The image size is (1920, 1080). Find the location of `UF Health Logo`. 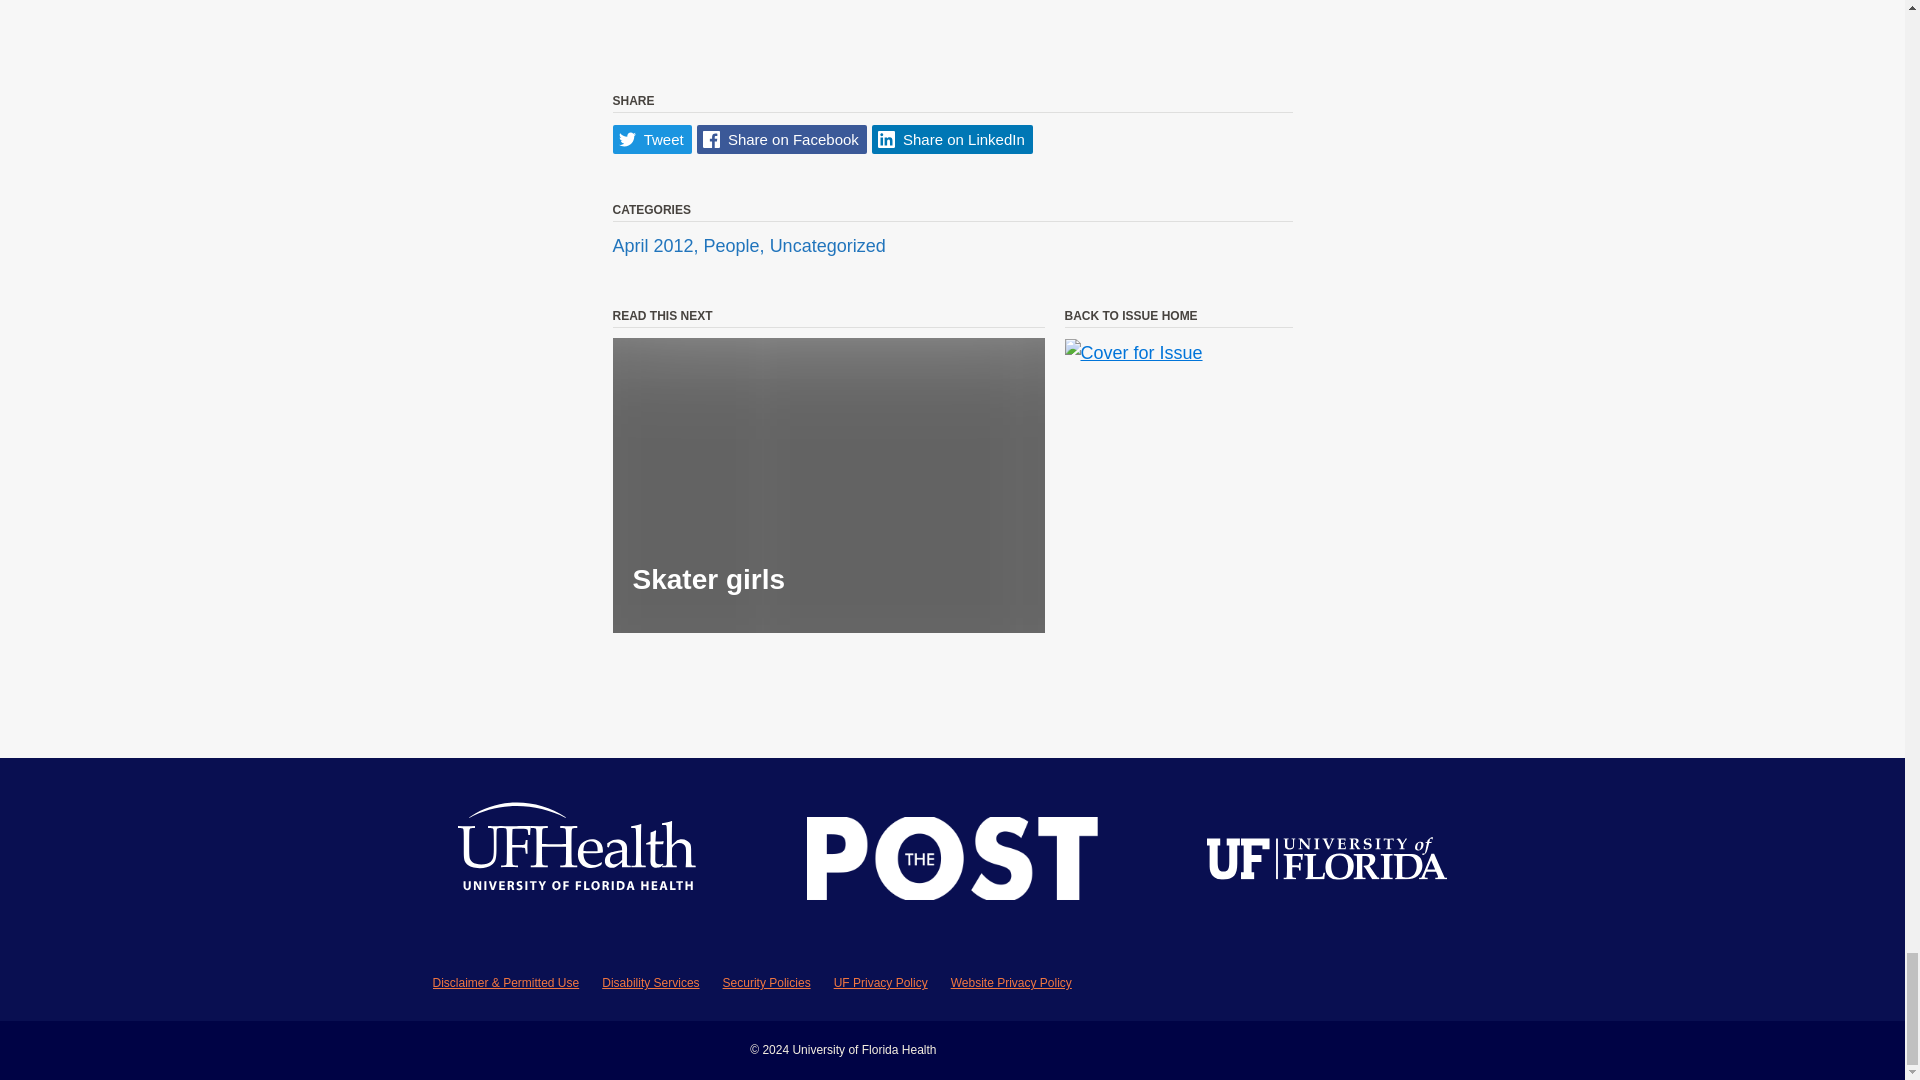

UF Health Logo is located at coordinates (578, 862).